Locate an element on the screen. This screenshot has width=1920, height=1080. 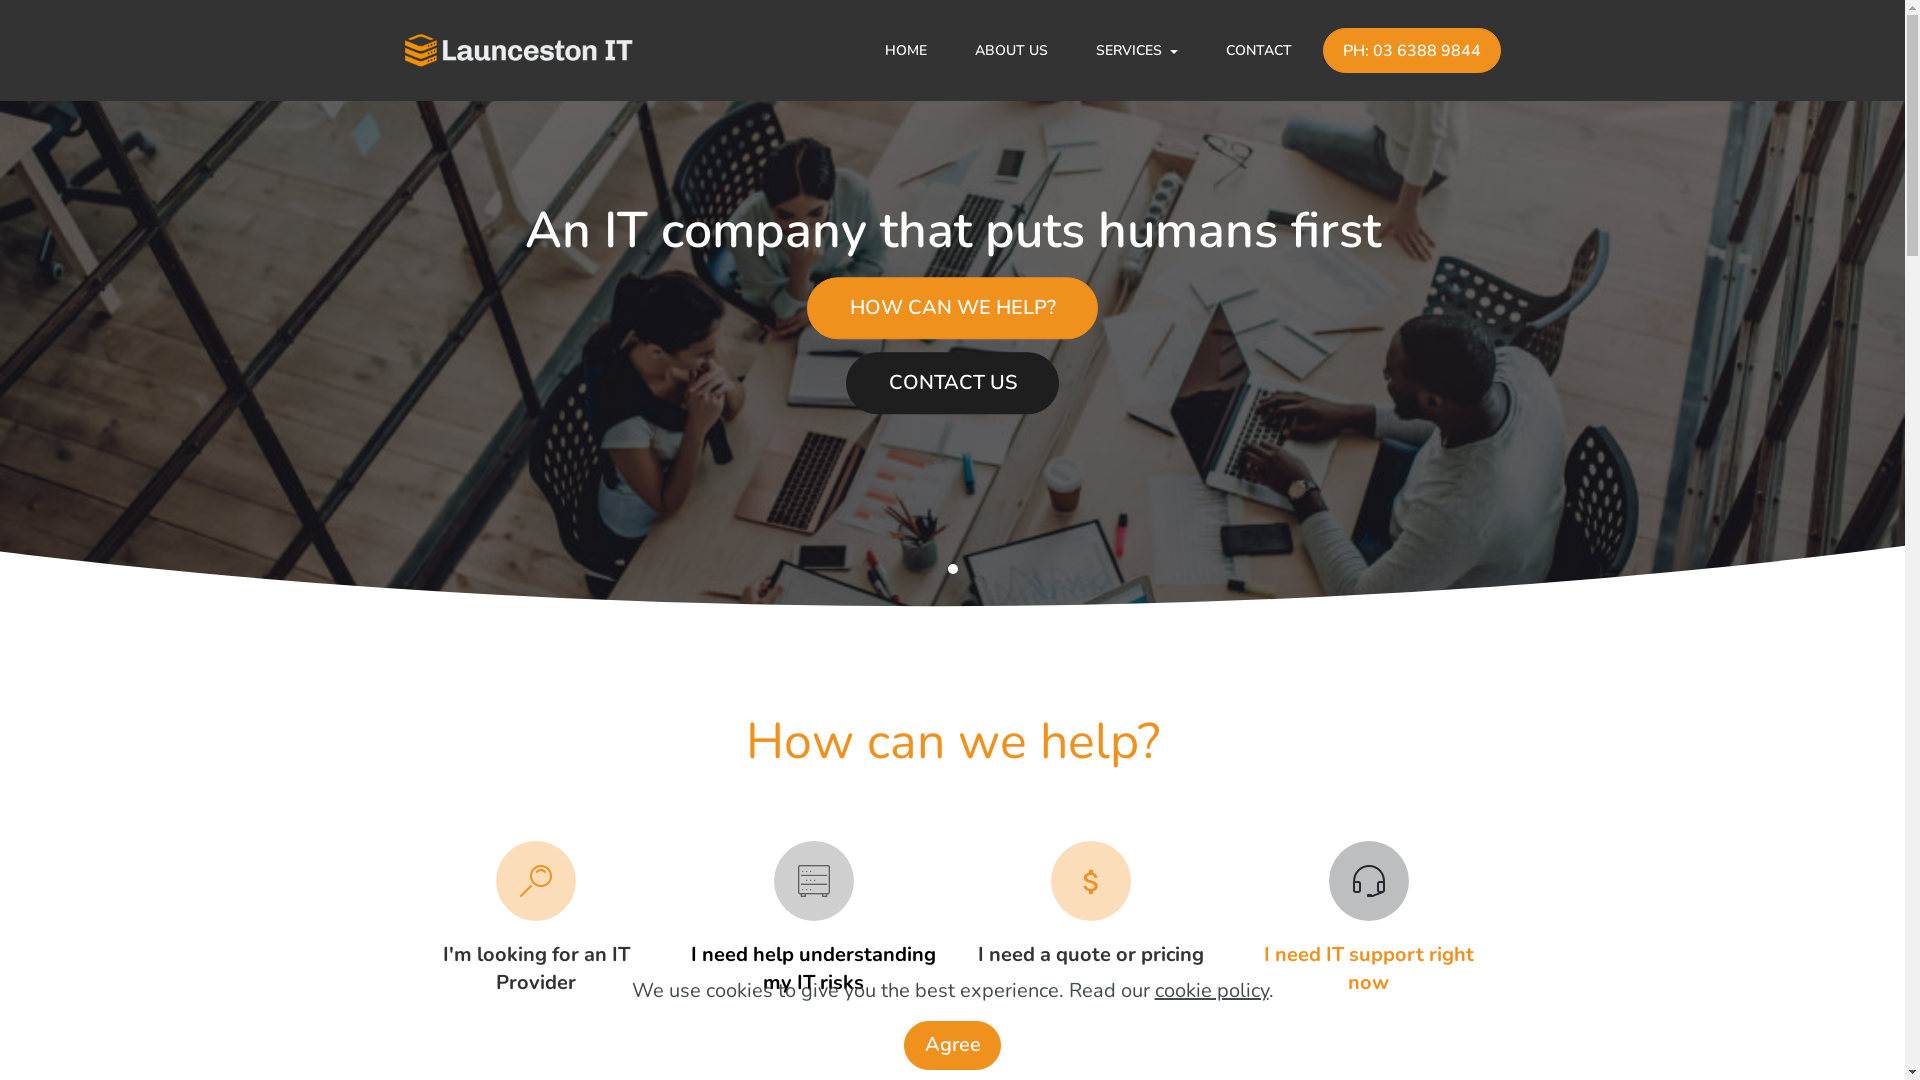
CONTACT US is located at coordinates (952, 383).